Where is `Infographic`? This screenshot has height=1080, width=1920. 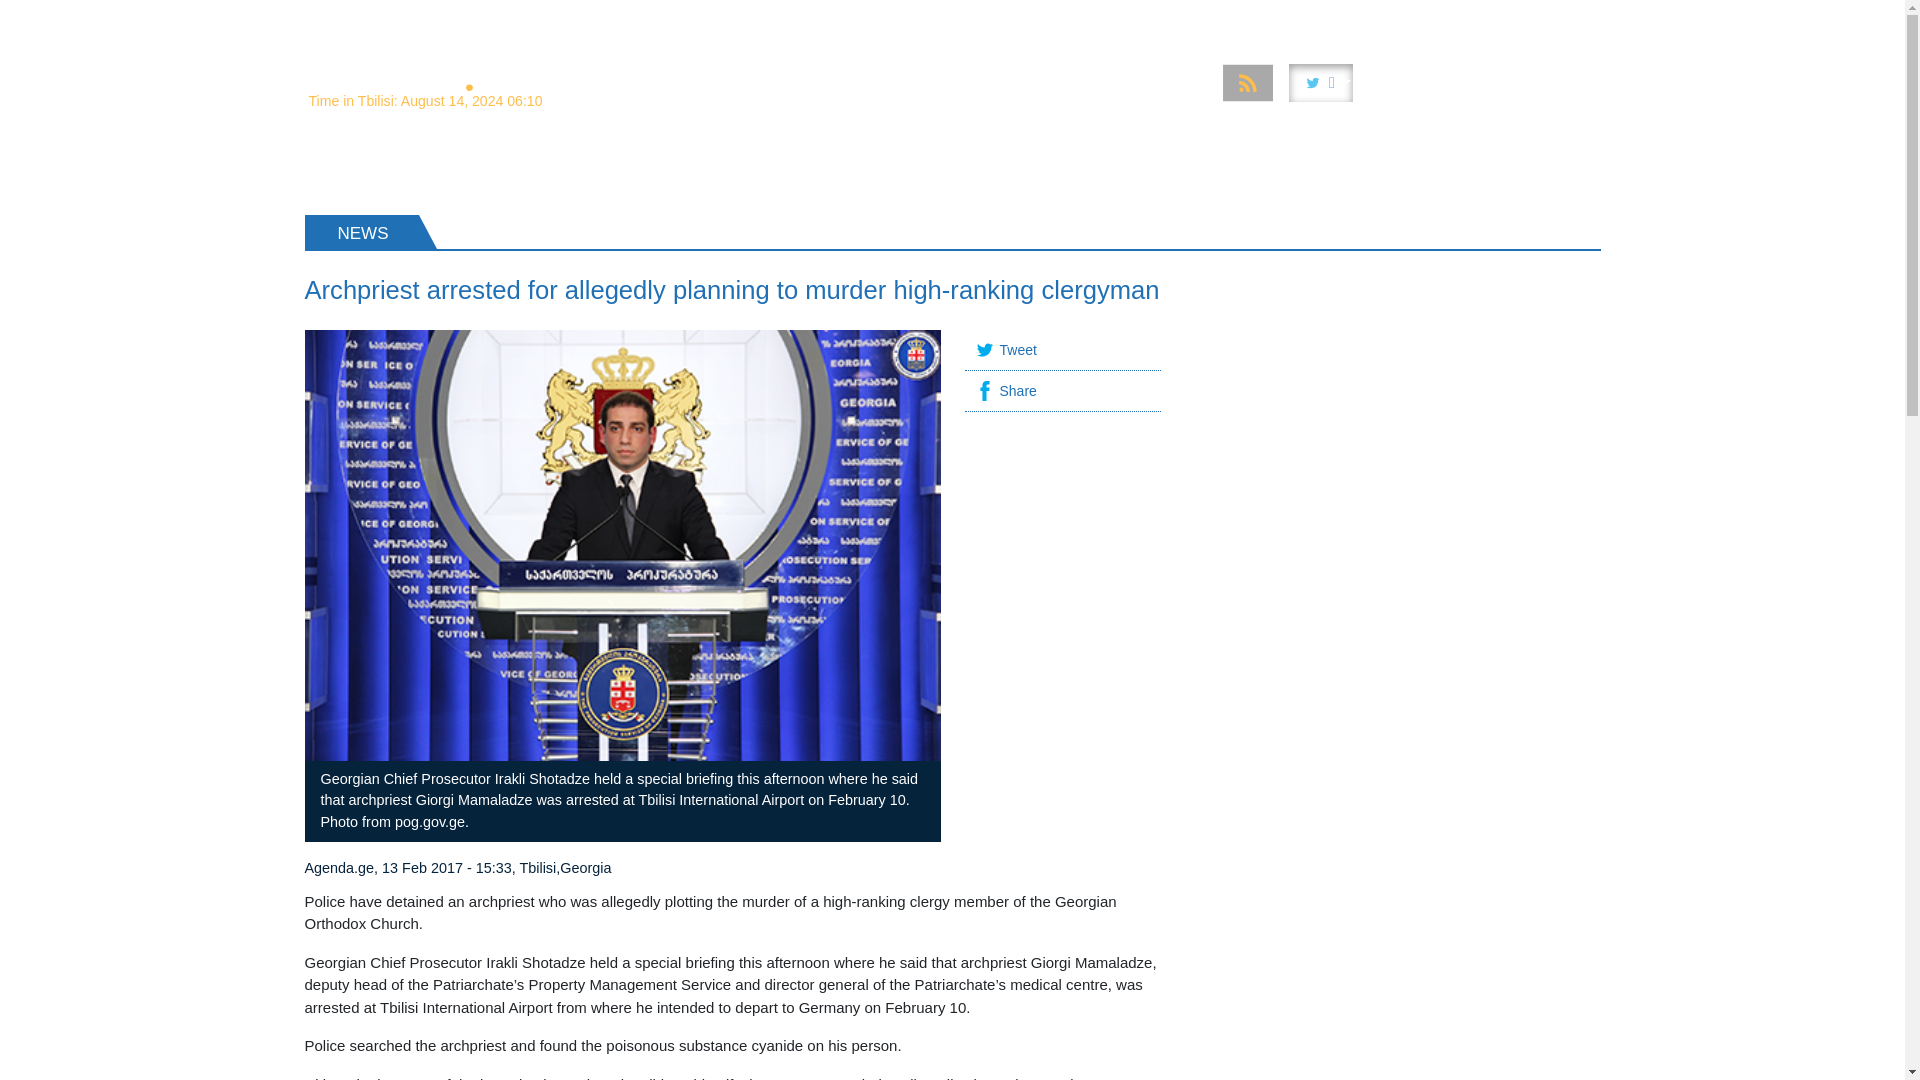
Infographic is located at coordinates (1306, 18).